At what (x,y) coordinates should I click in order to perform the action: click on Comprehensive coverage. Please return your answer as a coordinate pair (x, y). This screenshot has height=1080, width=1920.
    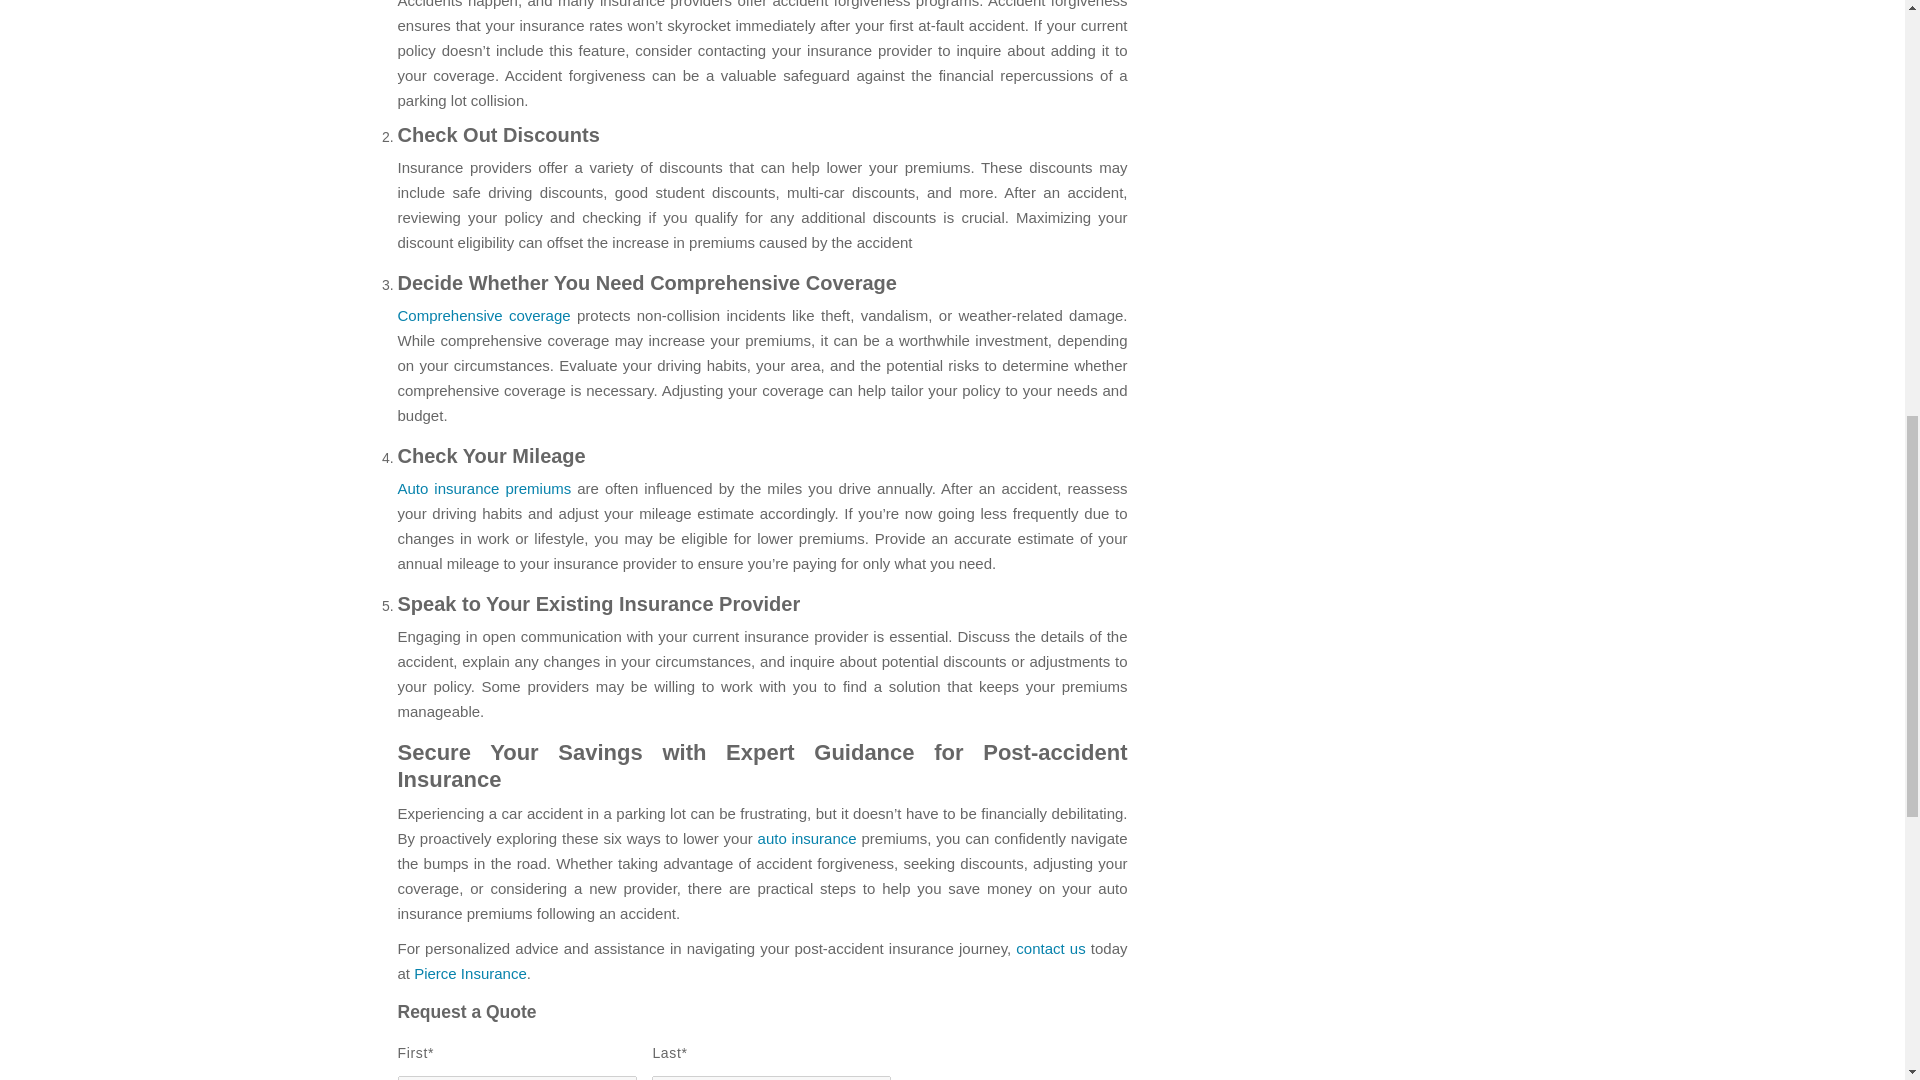
    Looking at the image, I should click on (484, 315).